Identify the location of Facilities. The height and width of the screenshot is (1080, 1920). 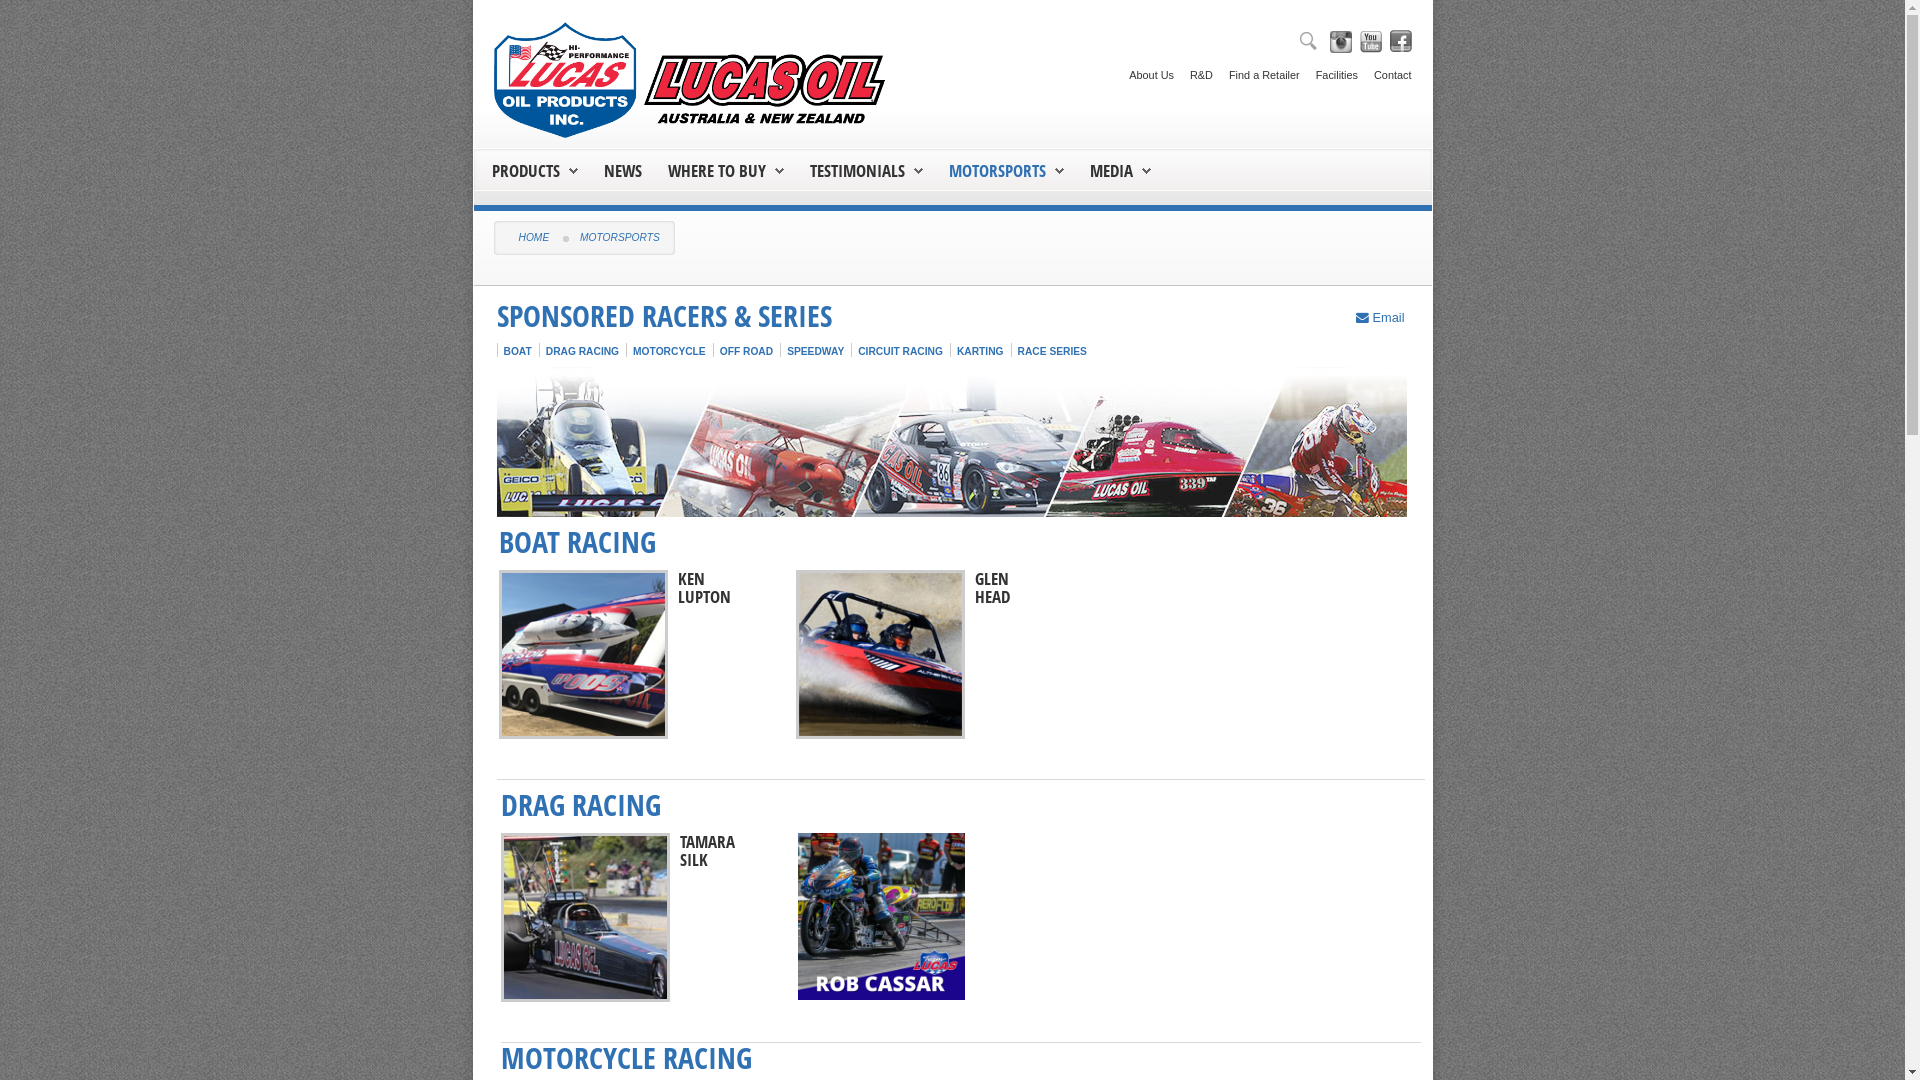
(1329, 69).